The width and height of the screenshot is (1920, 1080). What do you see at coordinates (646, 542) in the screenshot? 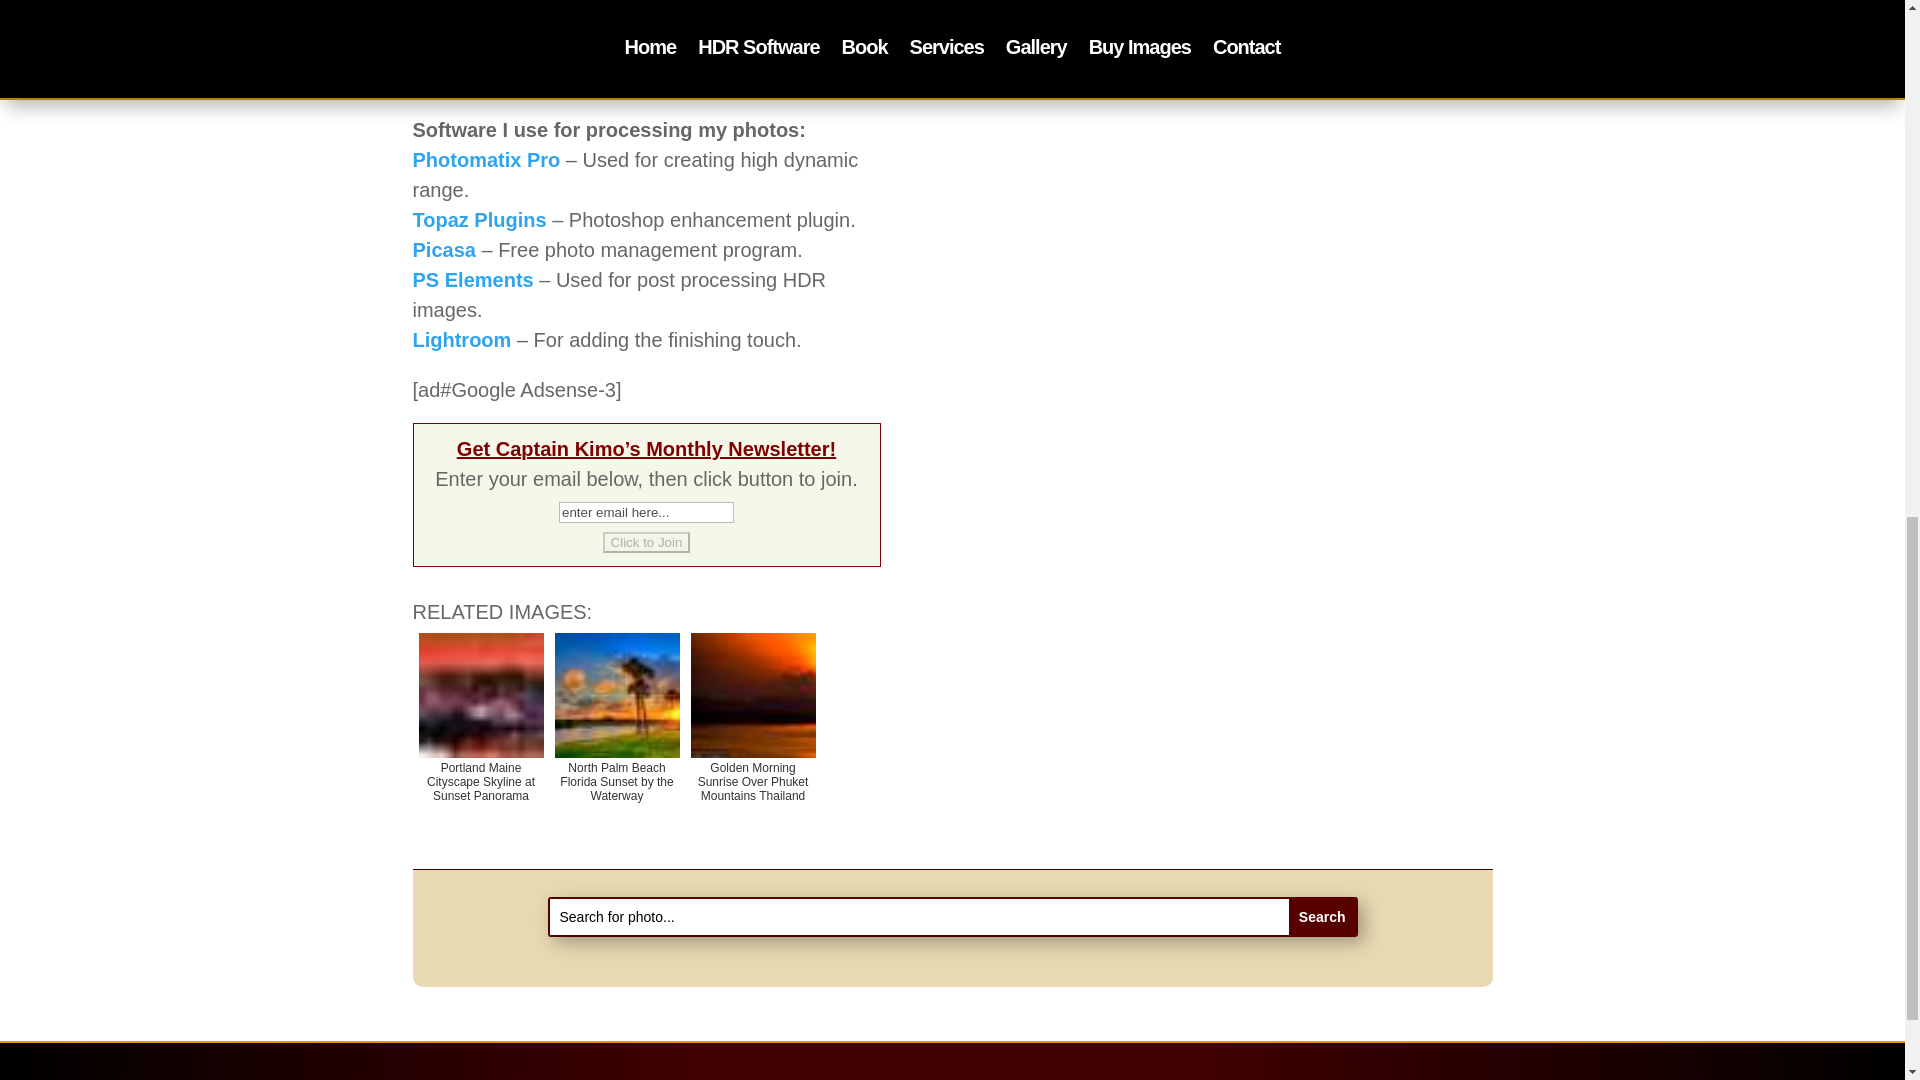
I see `Click to Join` at bounding box center [646, 542].